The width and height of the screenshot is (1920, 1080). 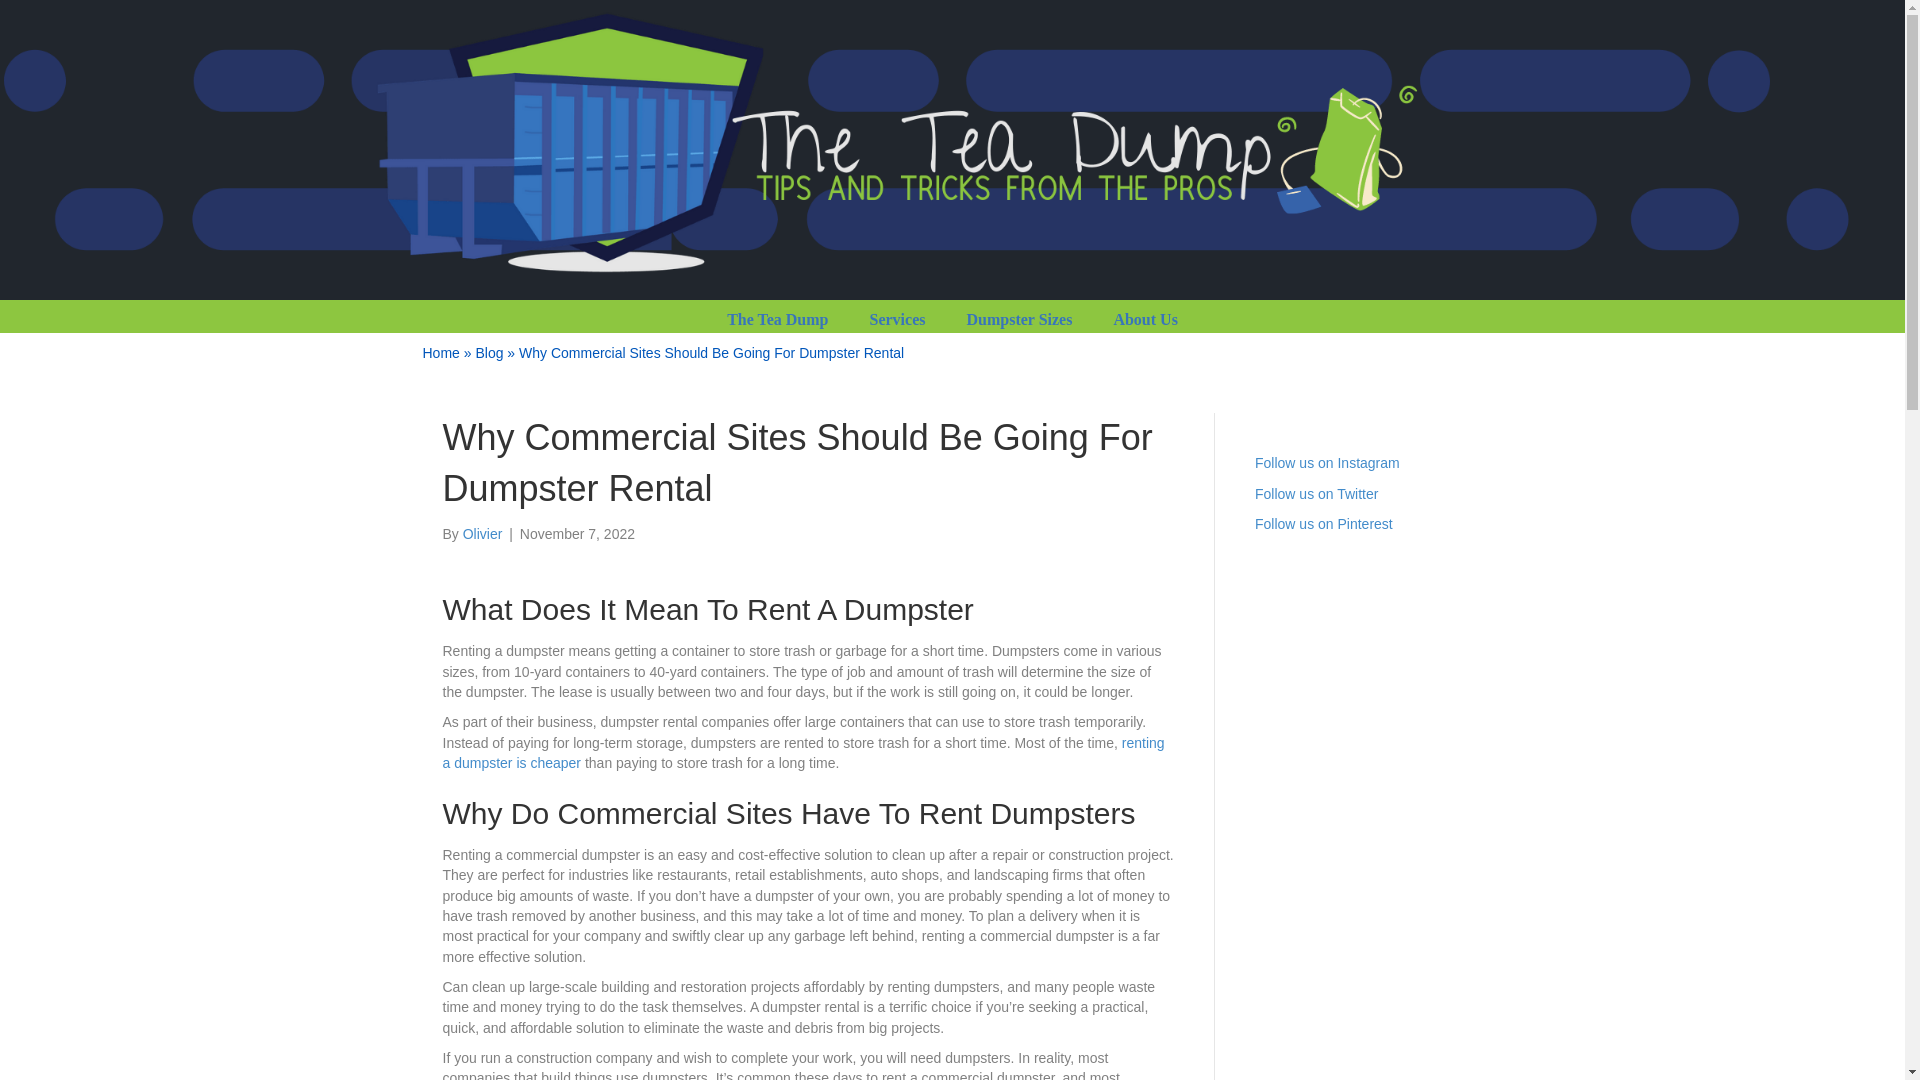 What do you see at coordinates (1019, 319) in the screenshot?
I see `Dumpster Sizes` at bounding box center [1019, 319].